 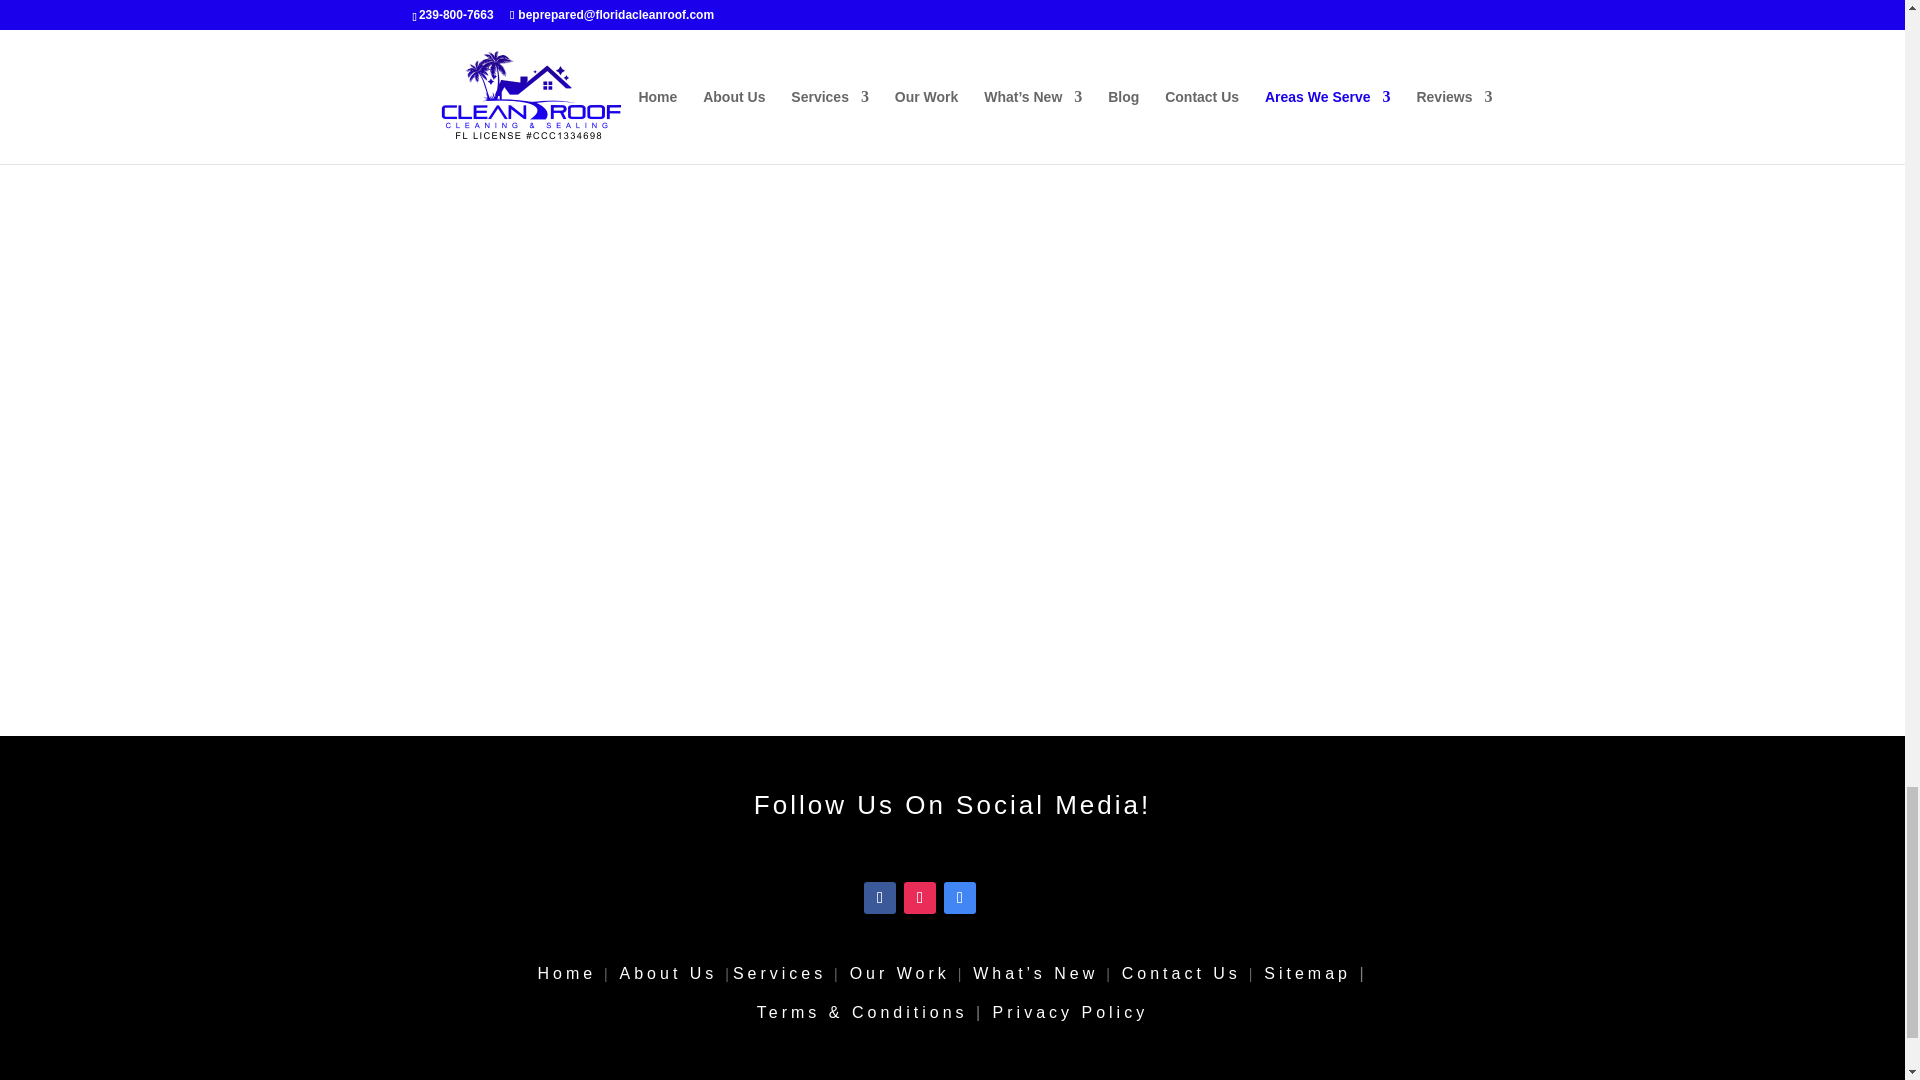 What do you see at coordinates (952, 70) in the screenshot?
I see `CALL US TODAY` at bounding box center [952, 70].